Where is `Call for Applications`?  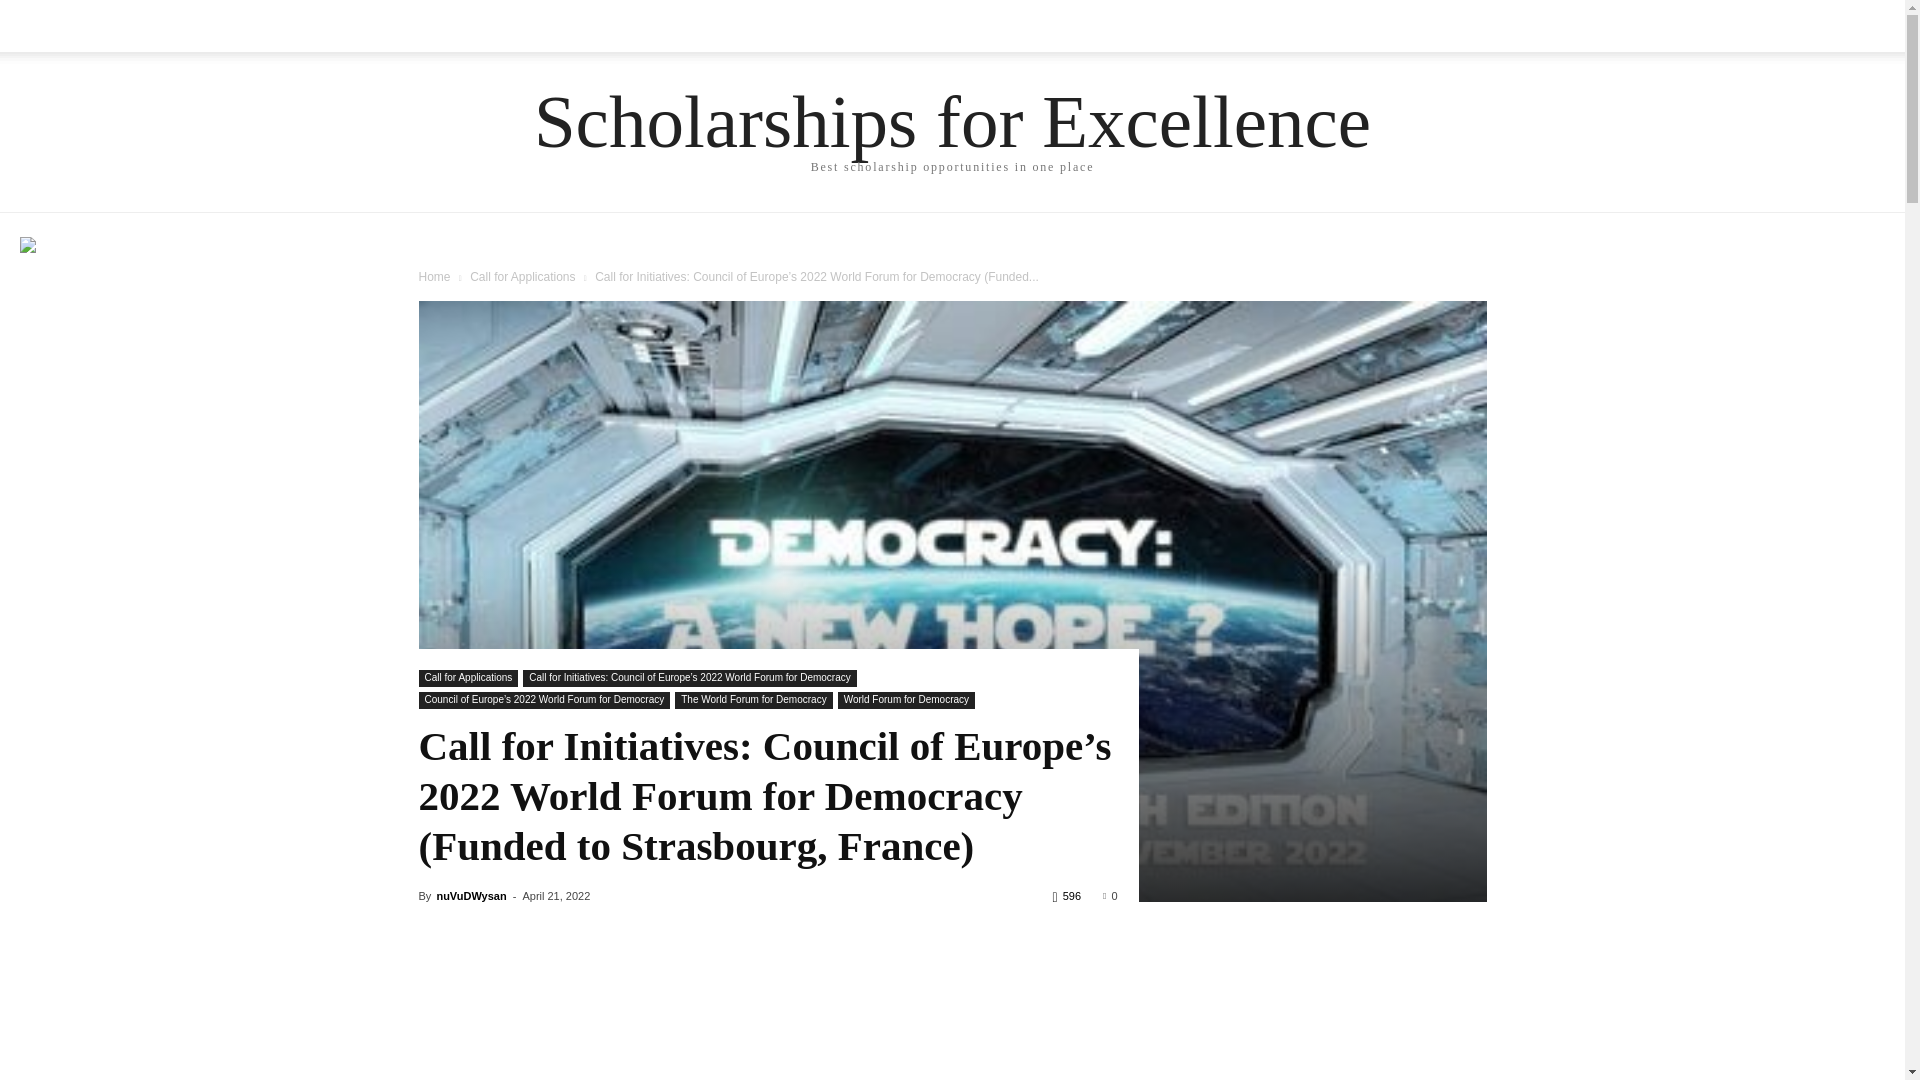 Call for Applications is located at coordinates (468, 678).